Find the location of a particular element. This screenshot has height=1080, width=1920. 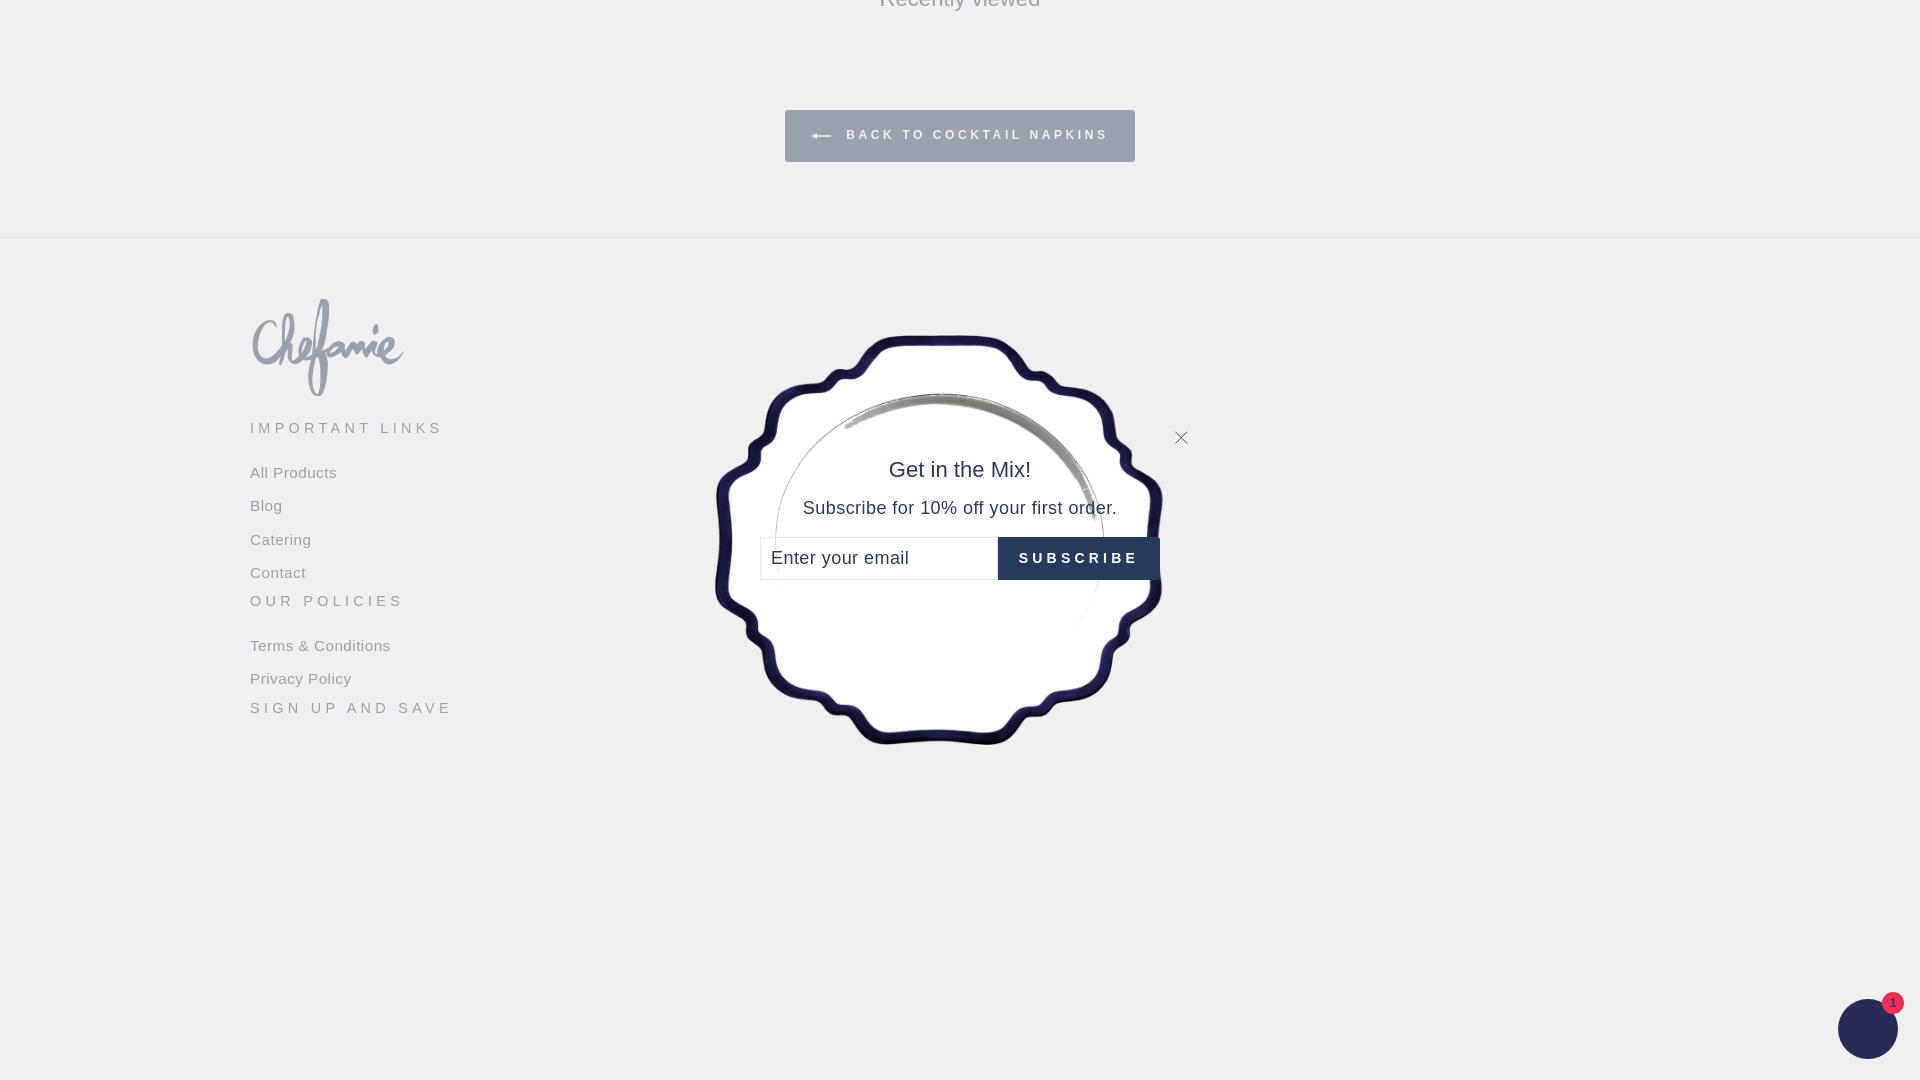

Diners Club is located at coordinates (821, 927).